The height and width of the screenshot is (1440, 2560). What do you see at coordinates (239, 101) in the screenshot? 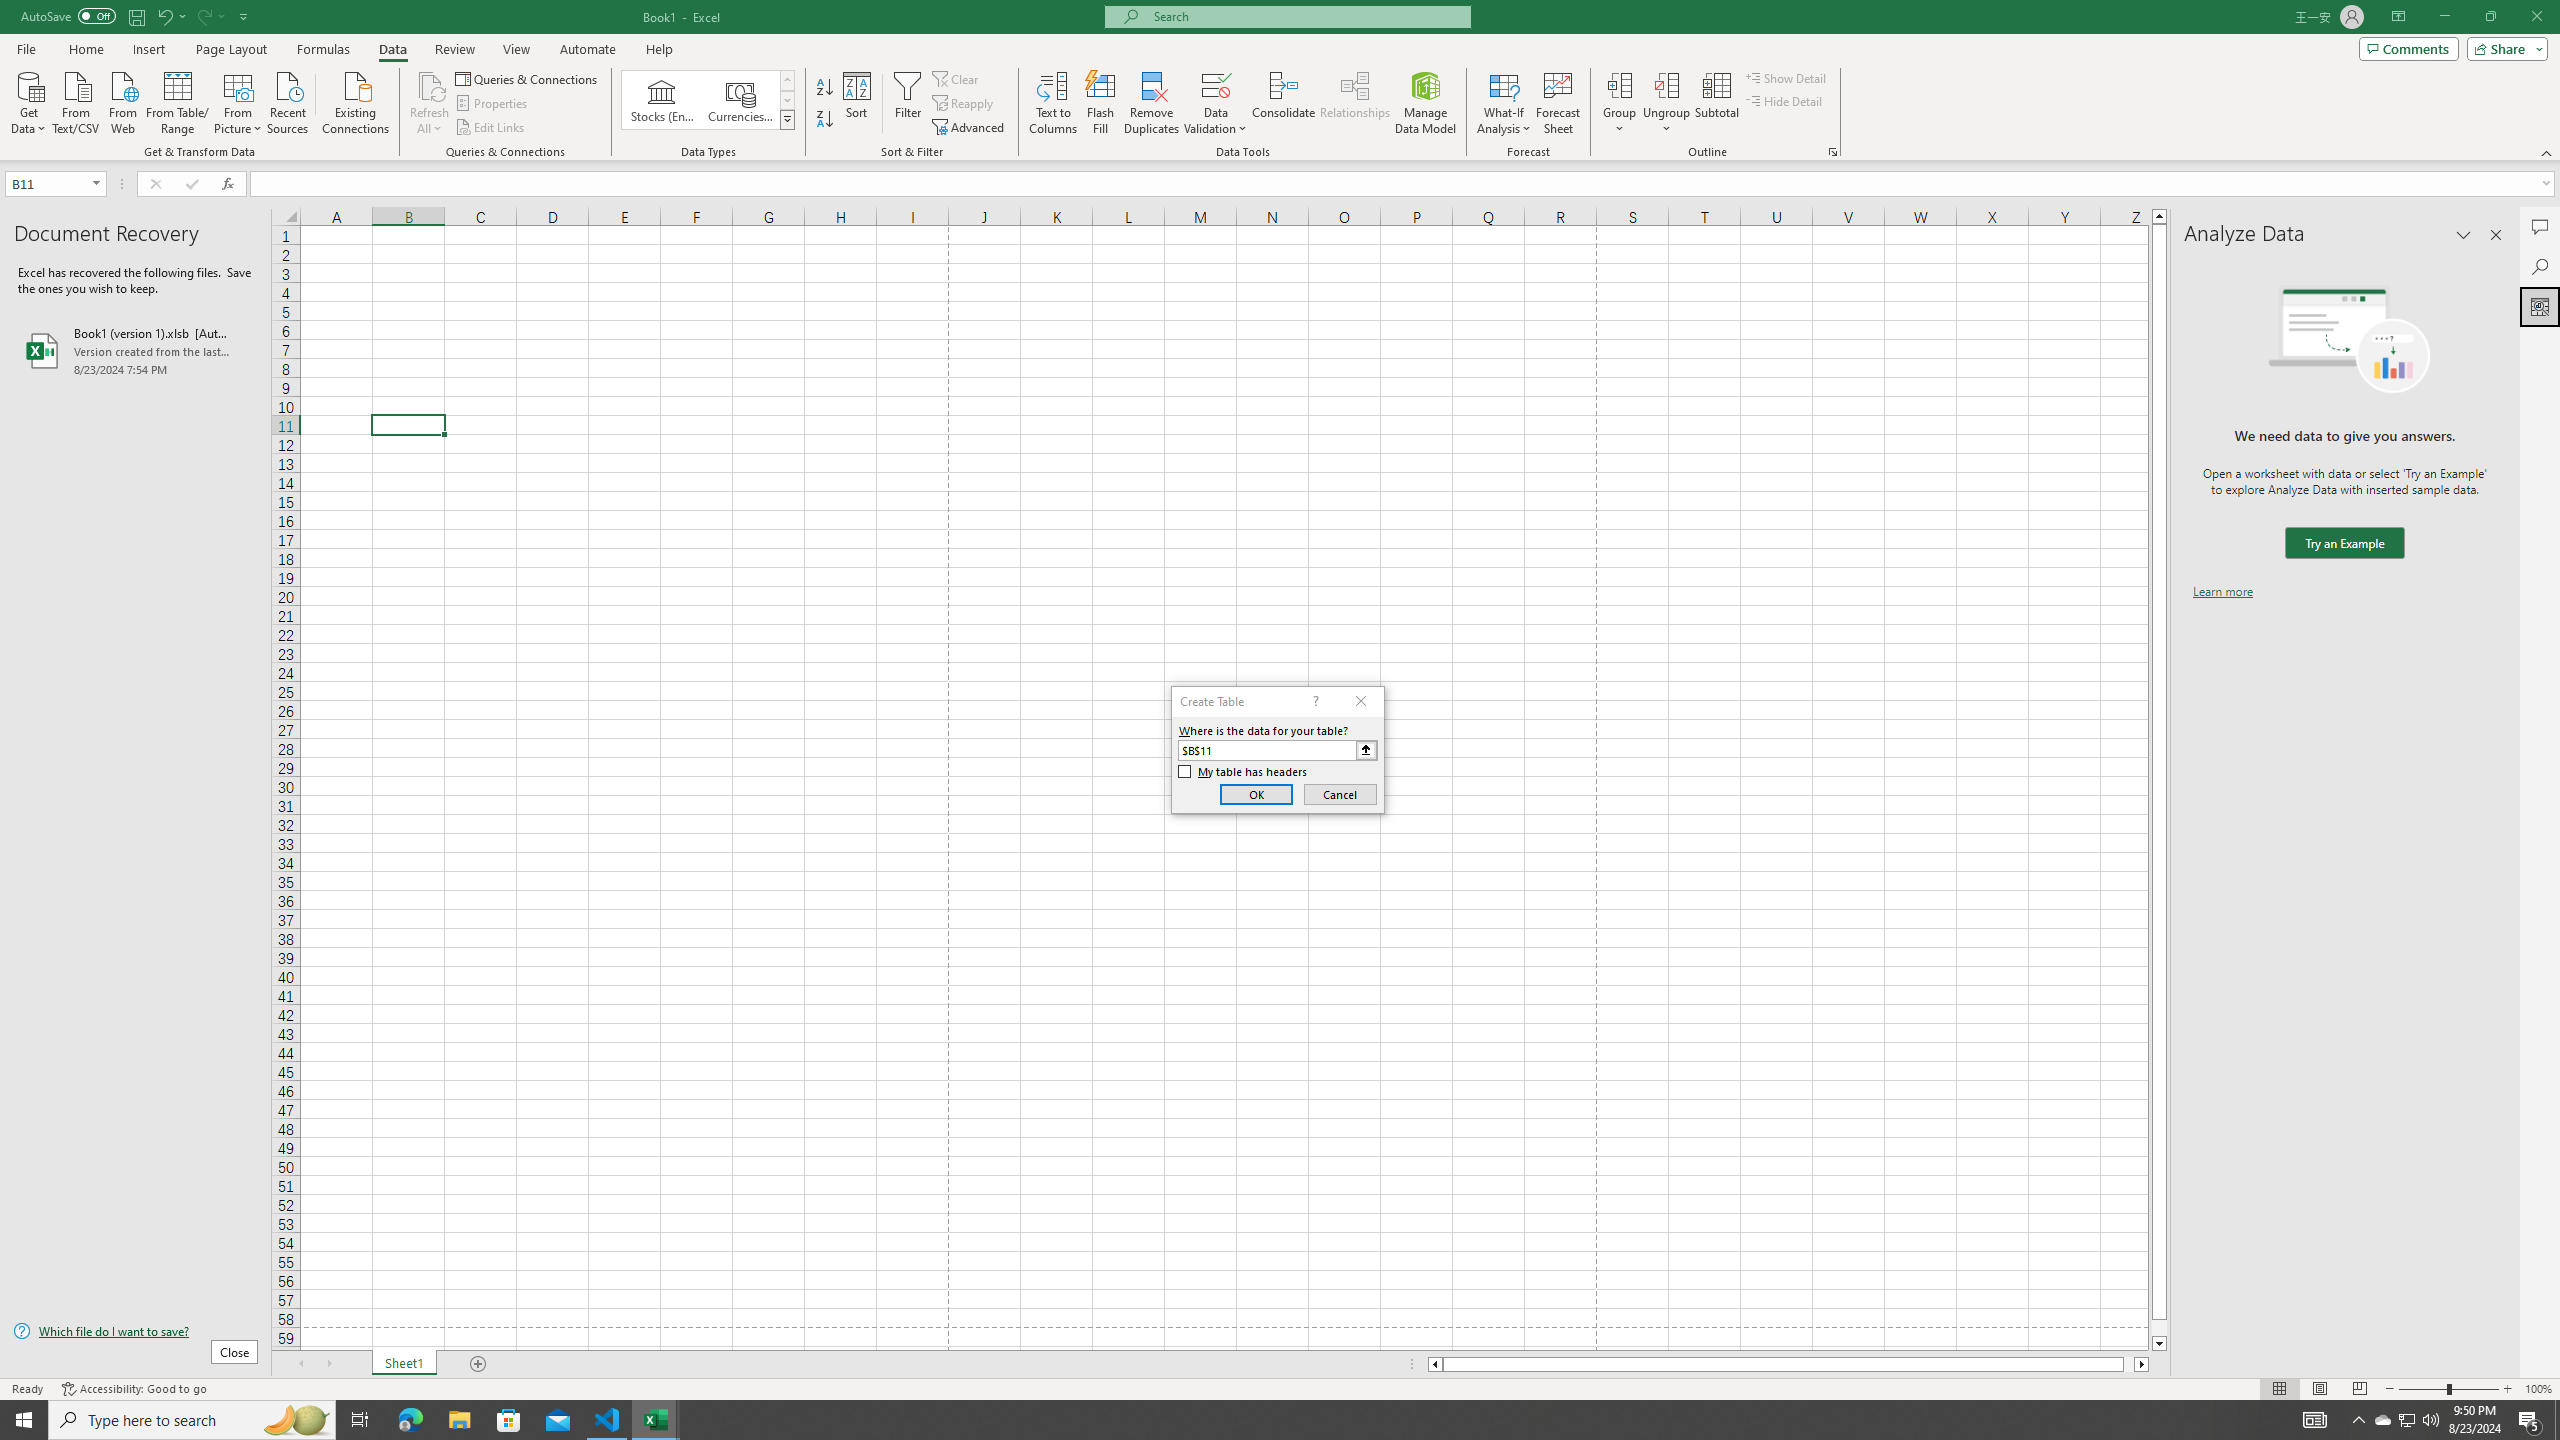
I see `From Picture` at bounding box center [239, 101].